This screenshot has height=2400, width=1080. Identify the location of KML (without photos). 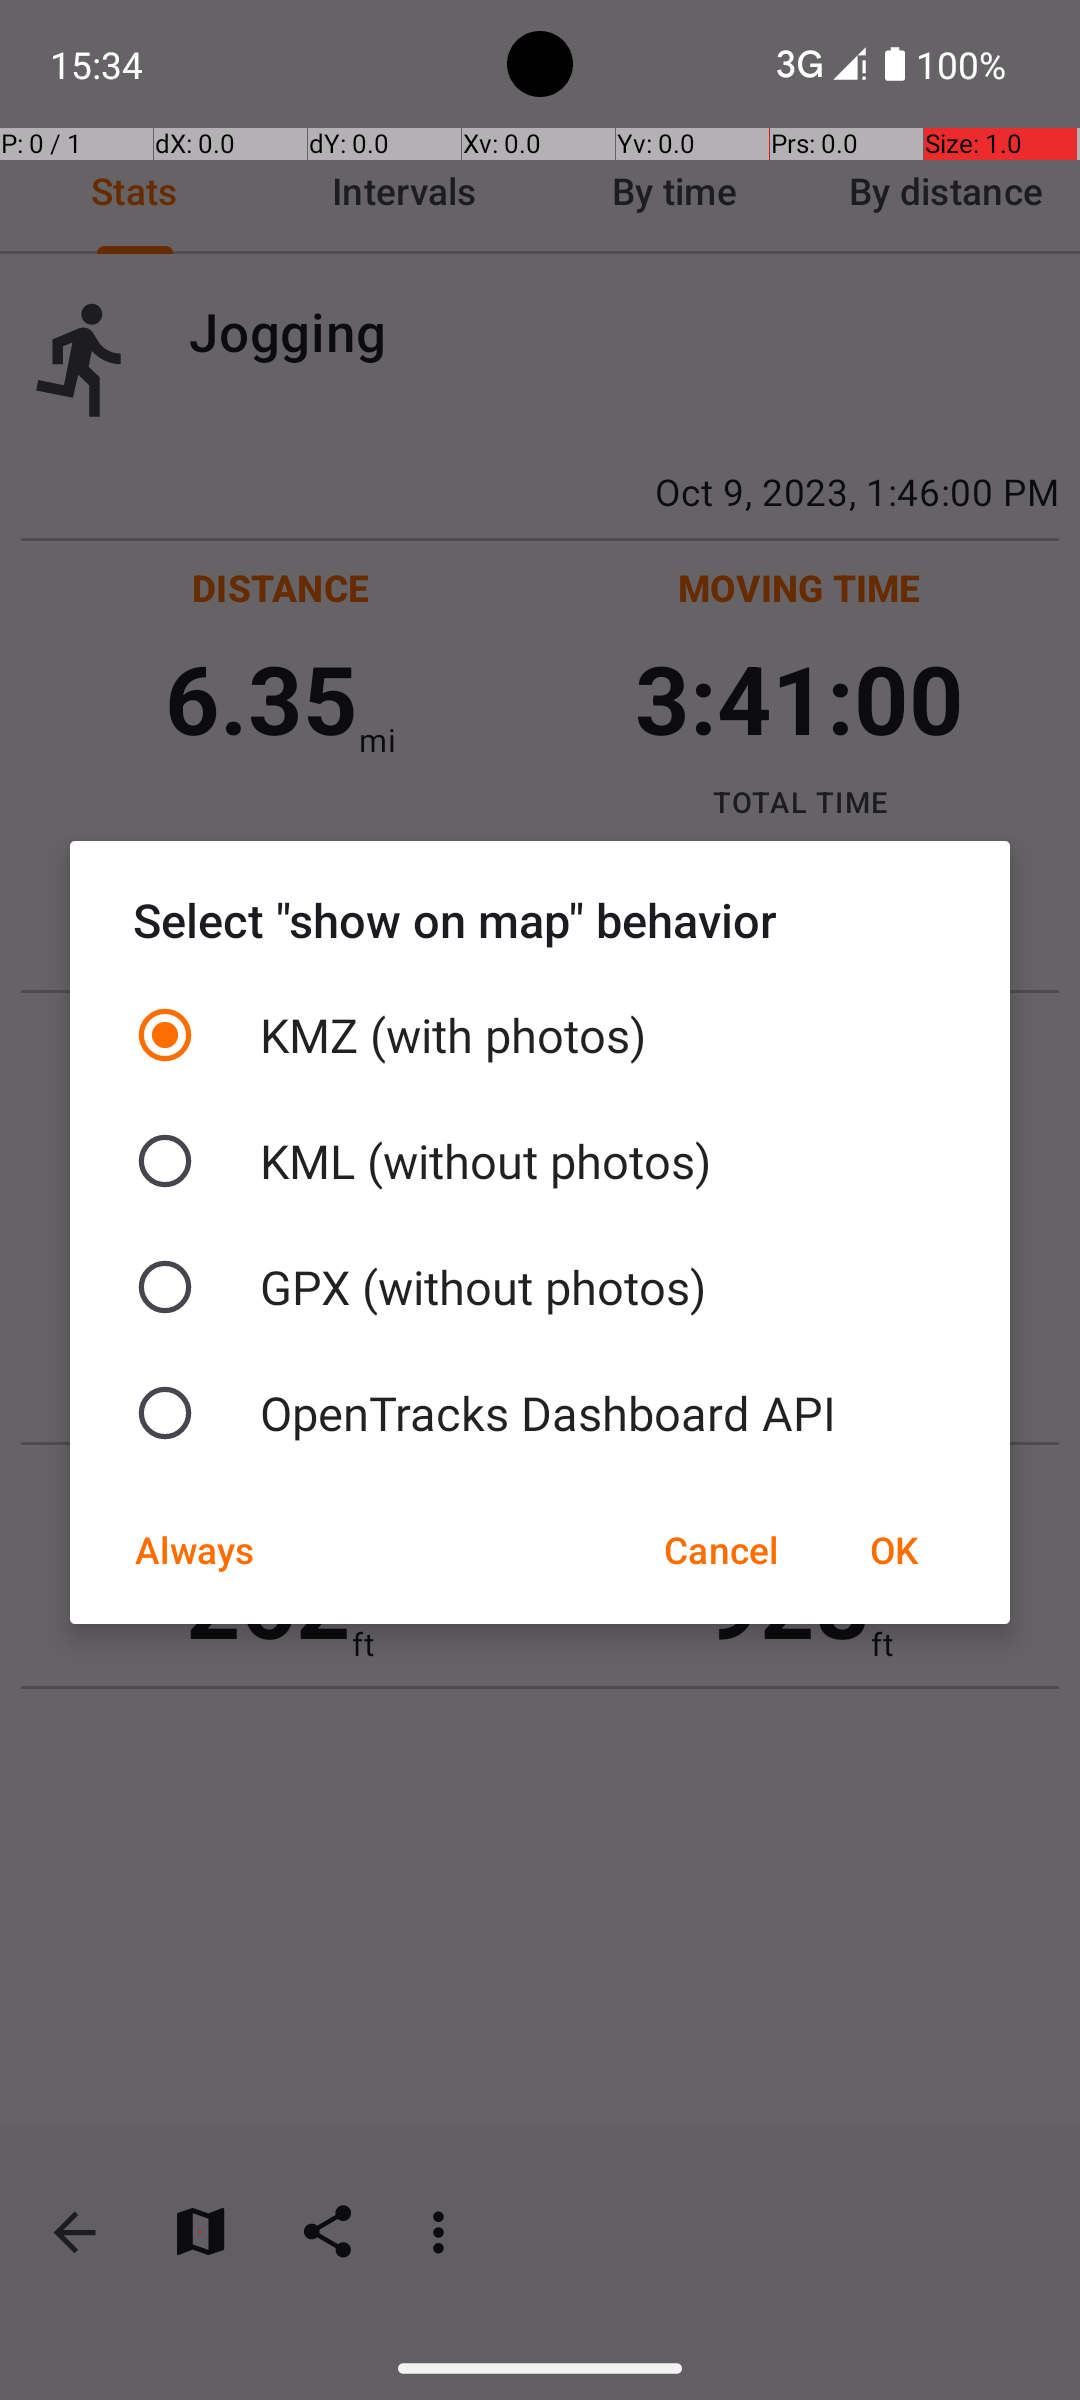
(540, 1161).